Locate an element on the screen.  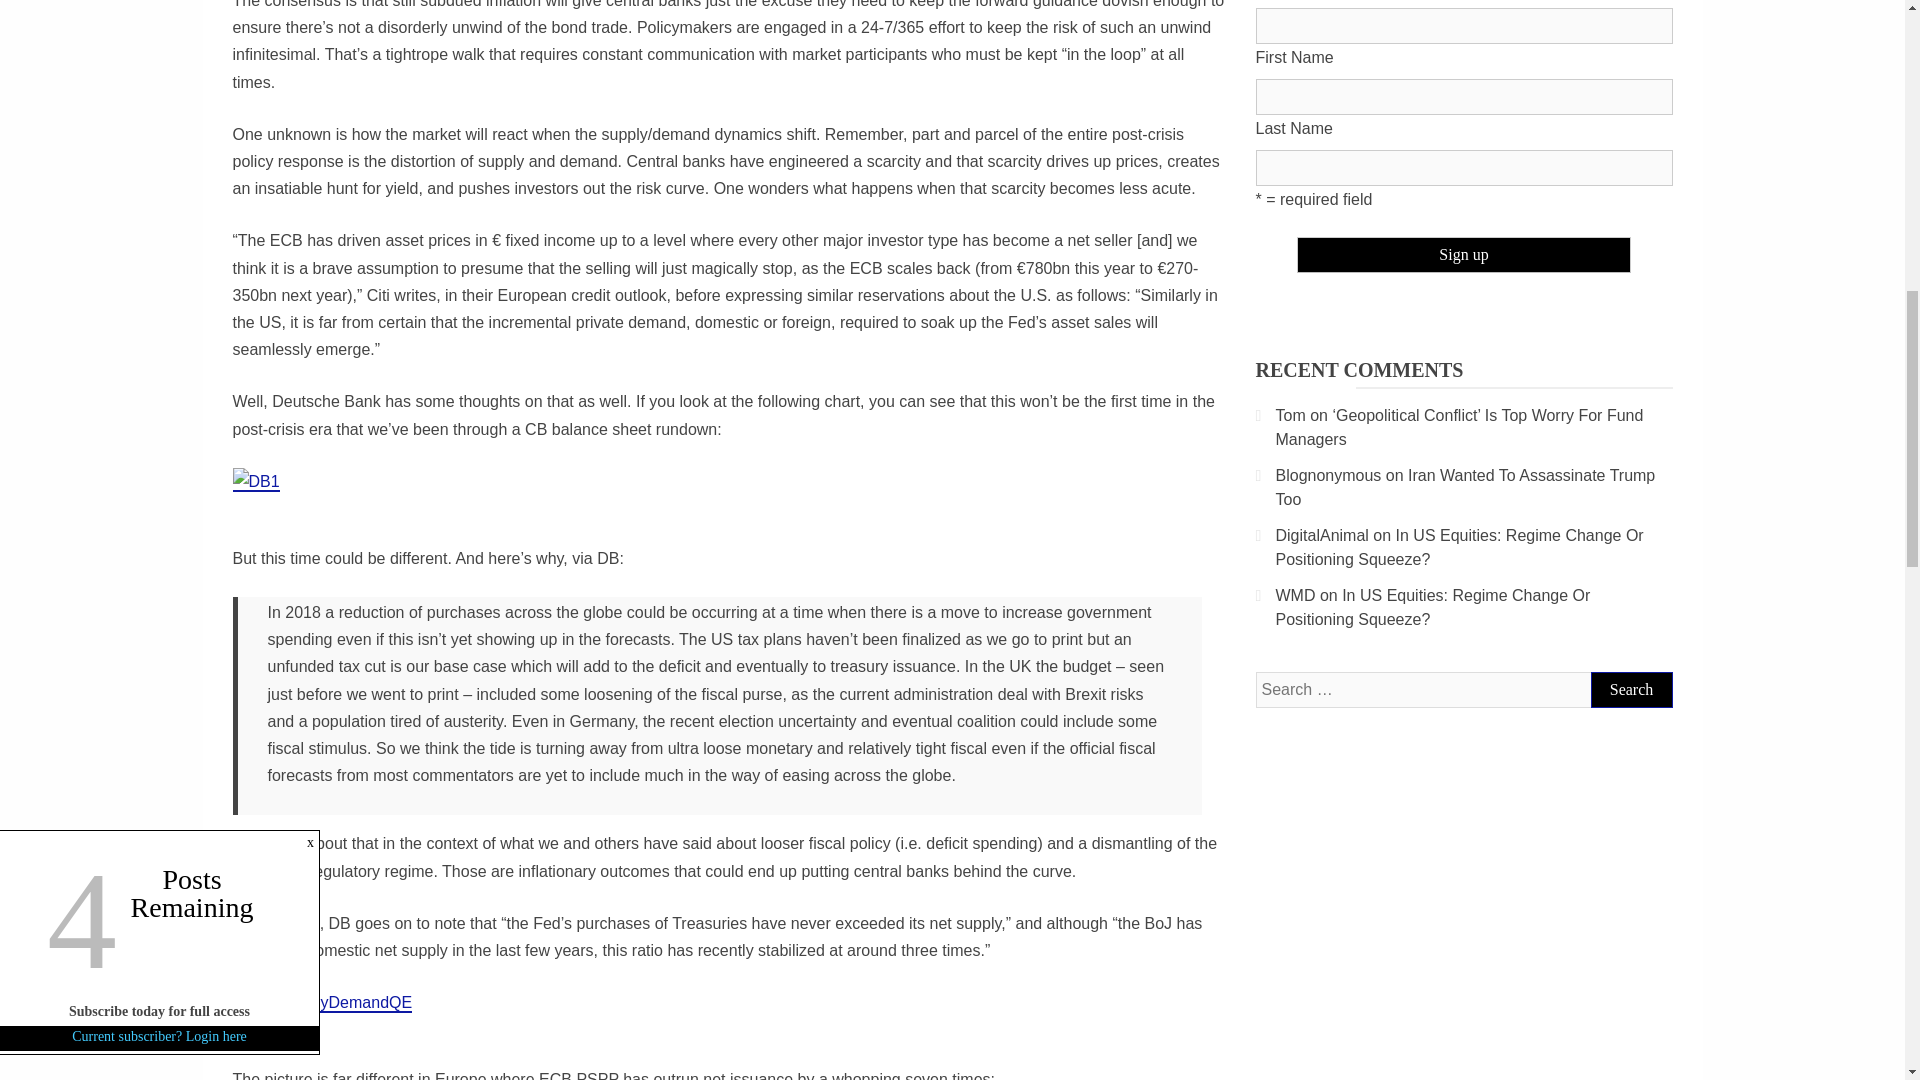
In US Equities: Regime Change Or Positioning Squeeze? is located at coordinates (1460, 548).